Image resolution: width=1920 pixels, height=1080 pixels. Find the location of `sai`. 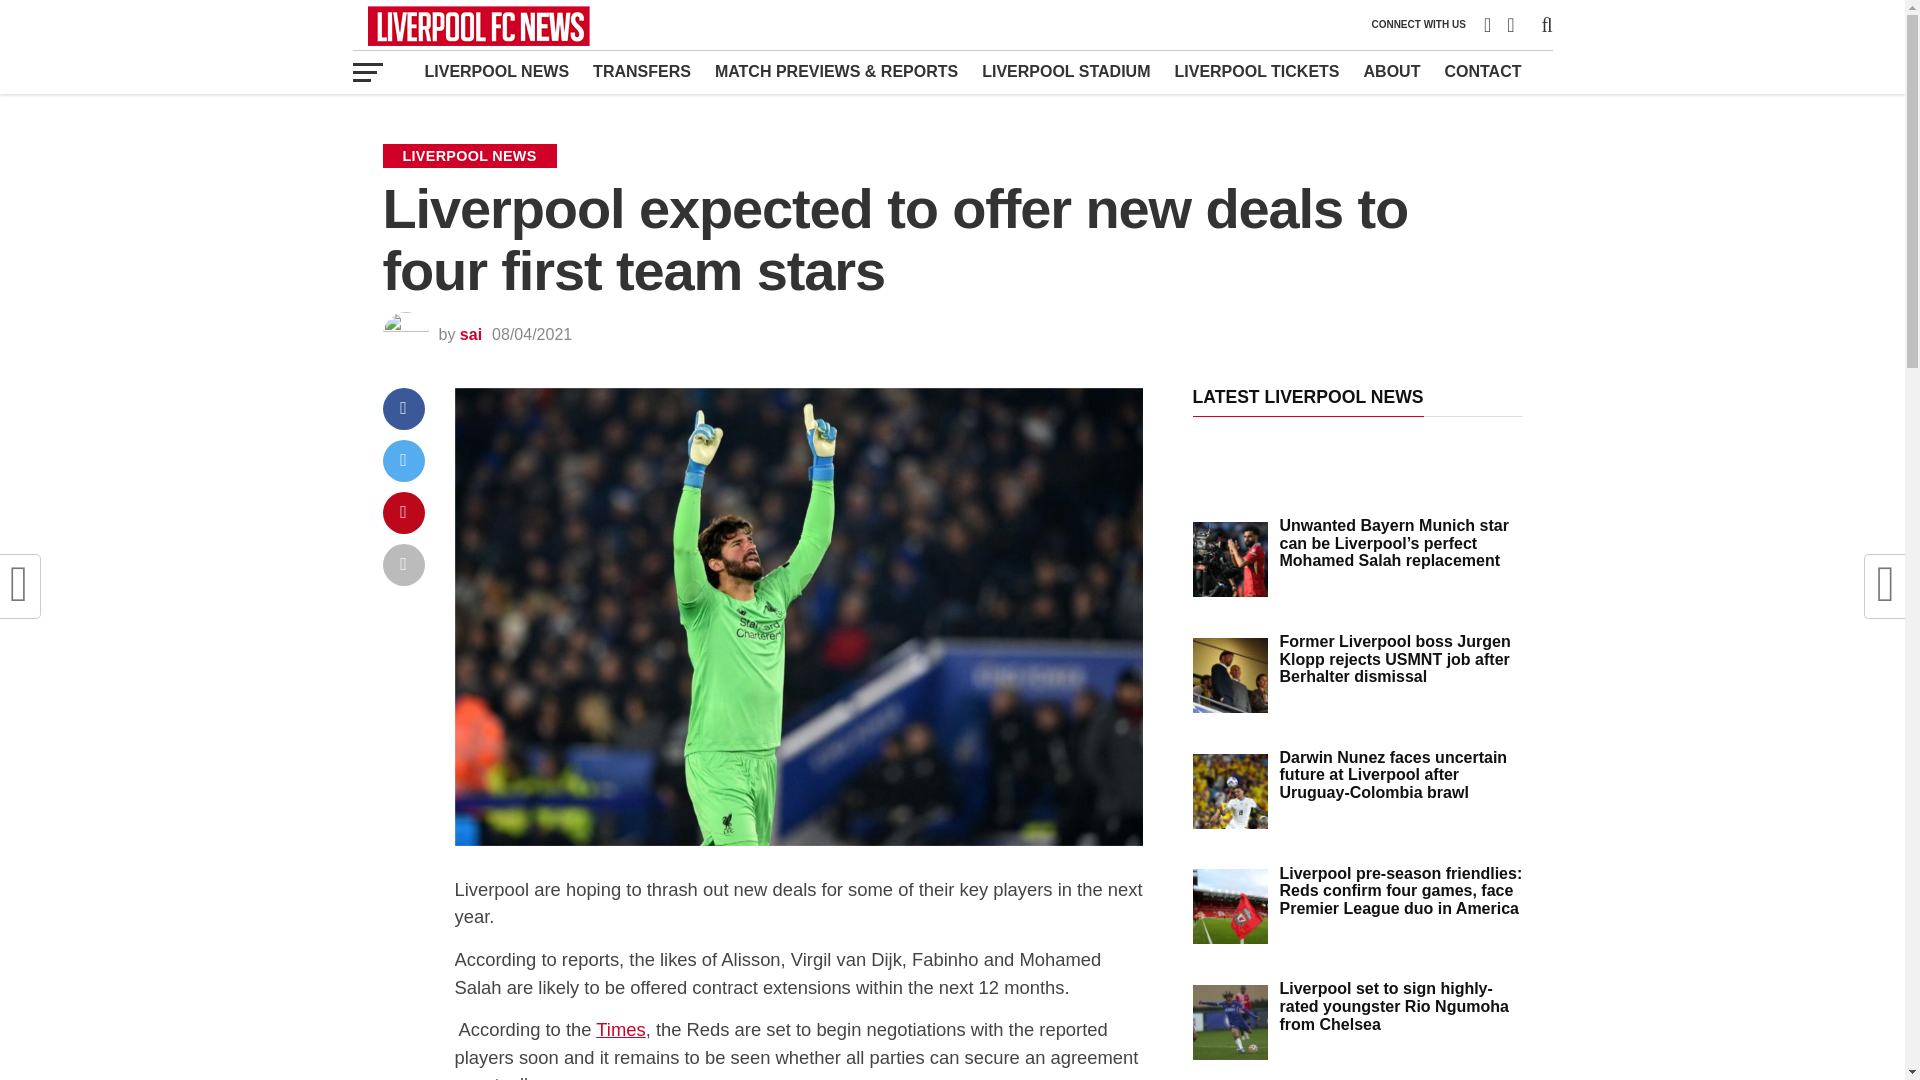

sai is located at coordinates (470, 334).